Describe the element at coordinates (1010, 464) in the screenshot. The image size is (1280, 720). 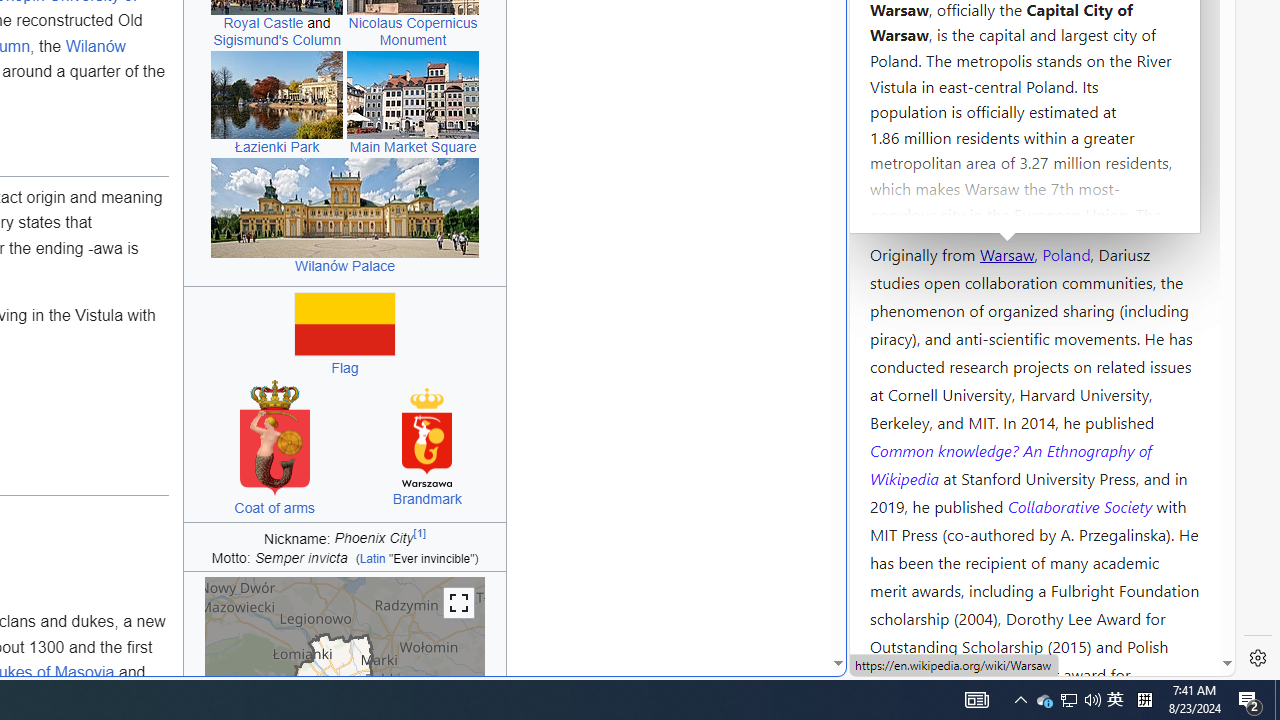
I see `Common knowledge? An Ethnography of Wikipedia` at that location.